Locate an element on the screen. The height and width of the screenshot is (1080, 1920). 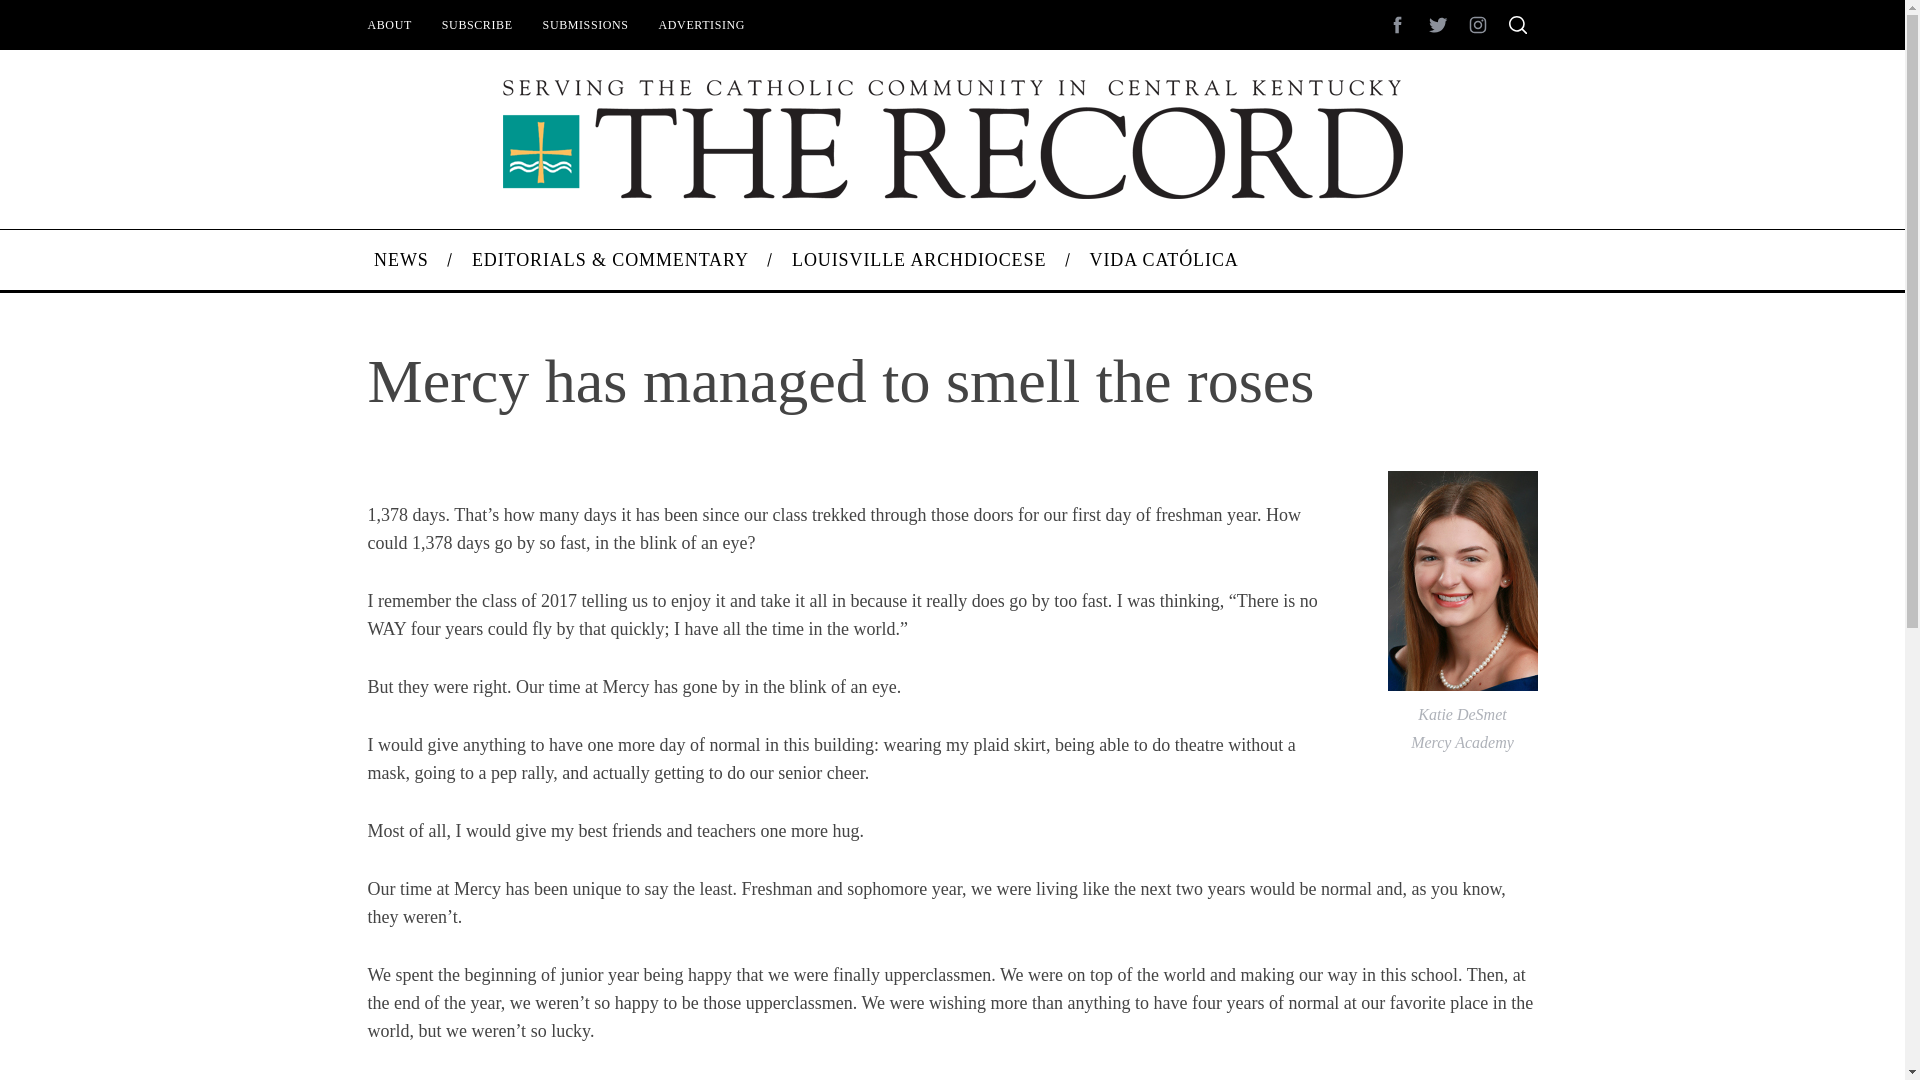
ABOUT is located at coordinates (388, 24).